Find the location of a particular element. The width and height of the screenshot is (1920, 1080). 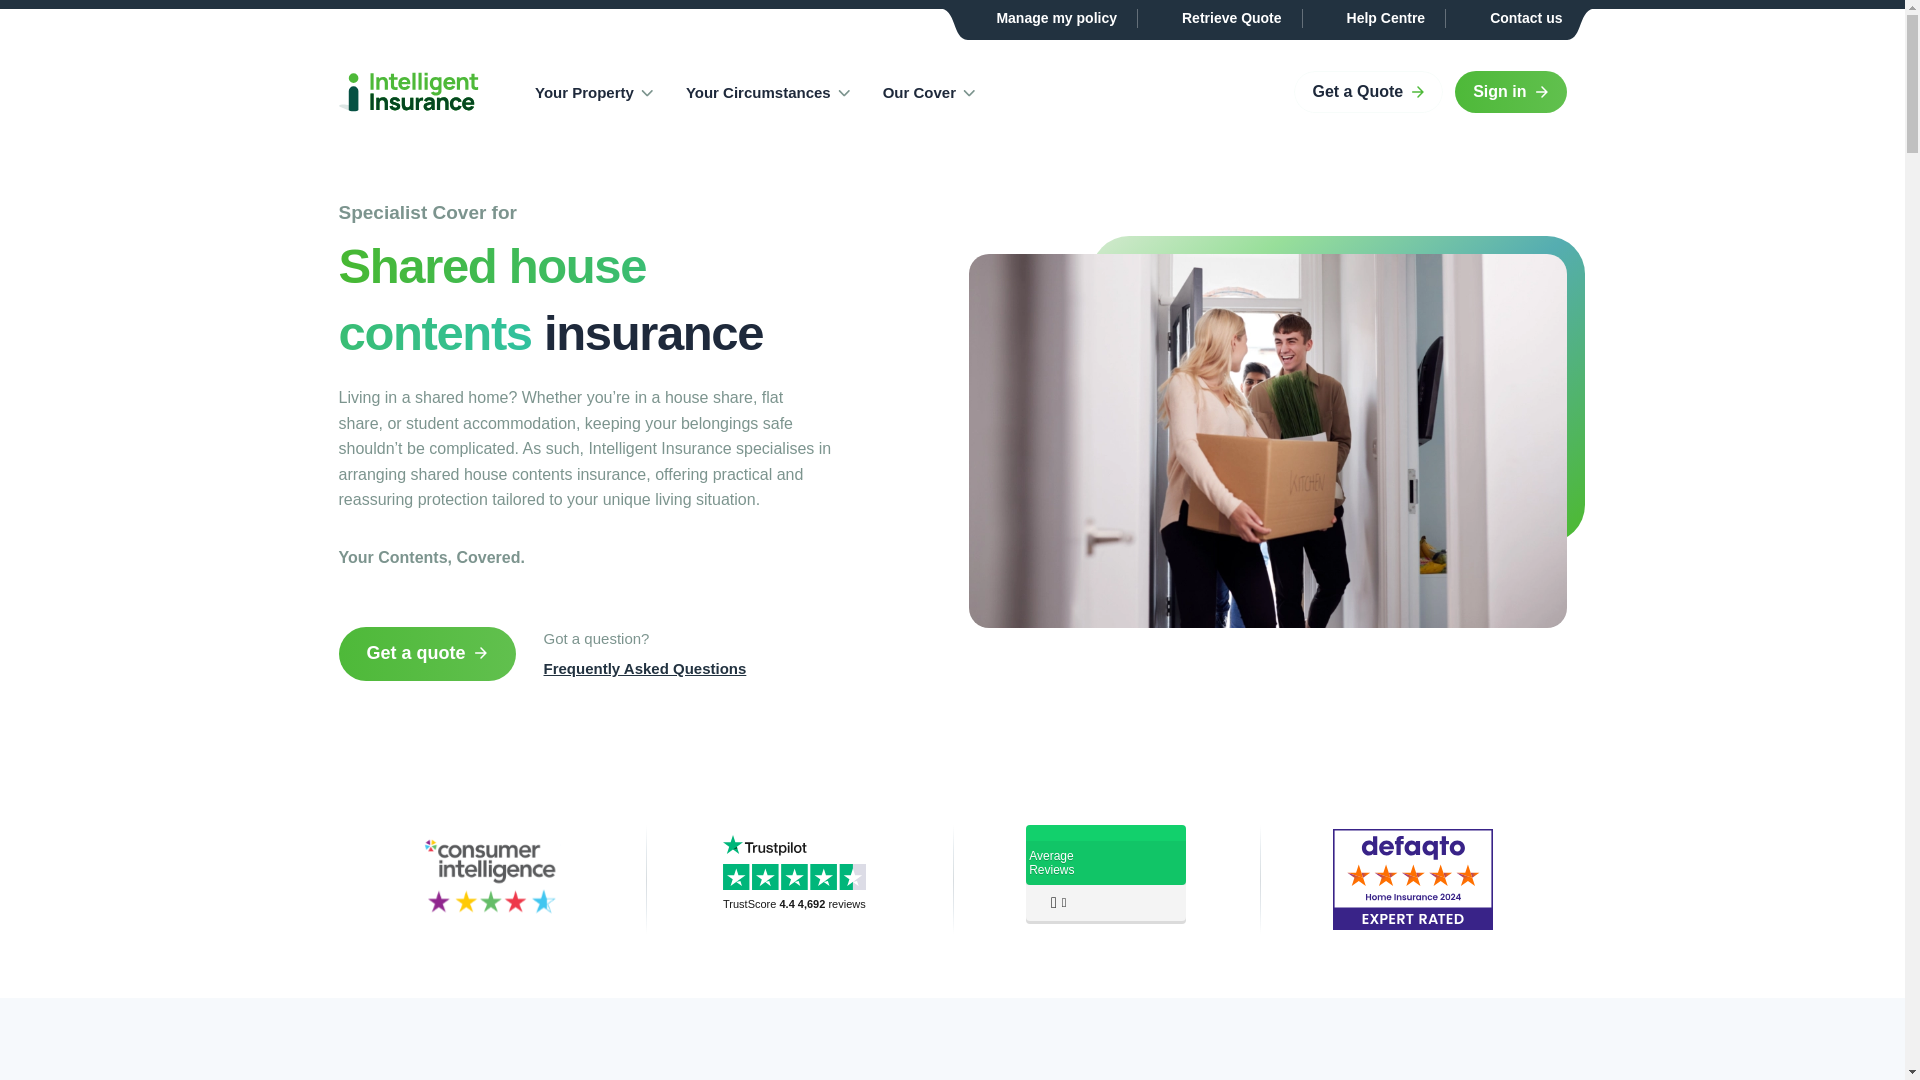

Retrieve Quote is located at coordinates (1220, 18).